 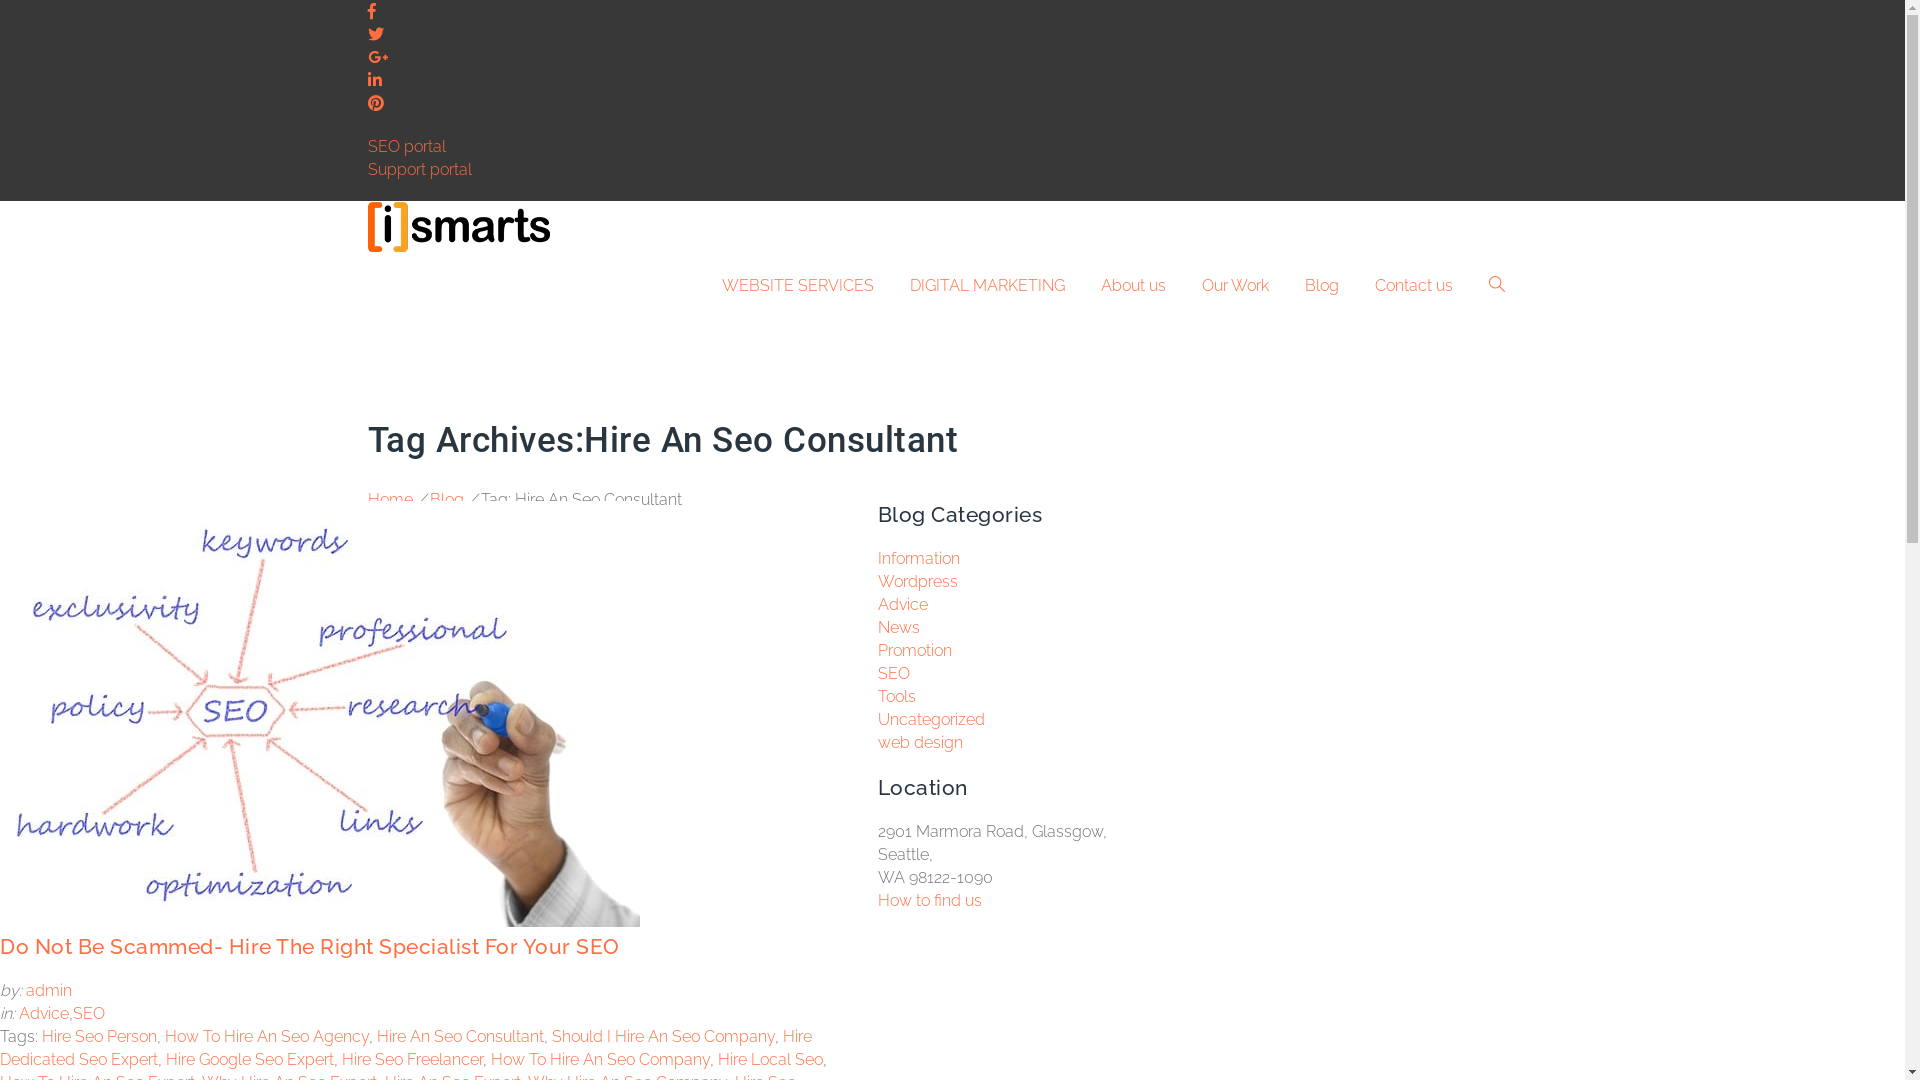 What do you see at coordinates (1321, 286) in the screenshot?
I see `Blog` at bounding box center [1321, 286].